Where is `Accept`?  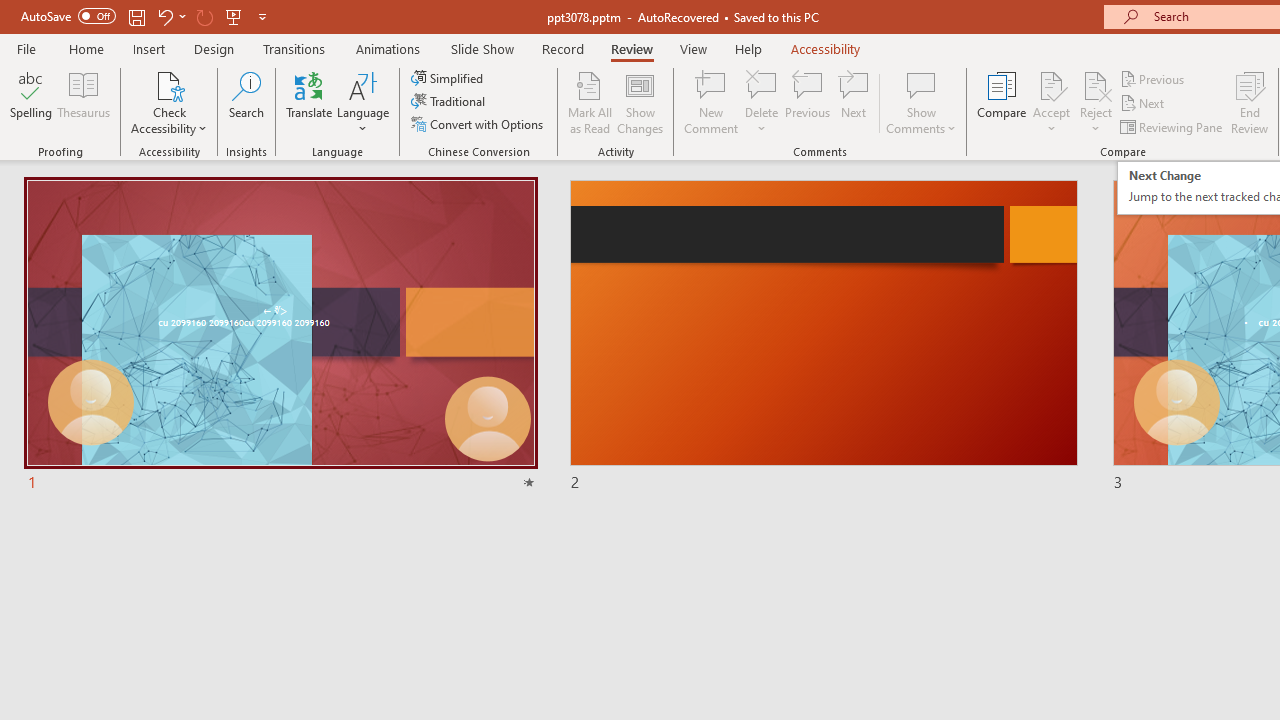 Accept is located at coordinates (1051, 102).